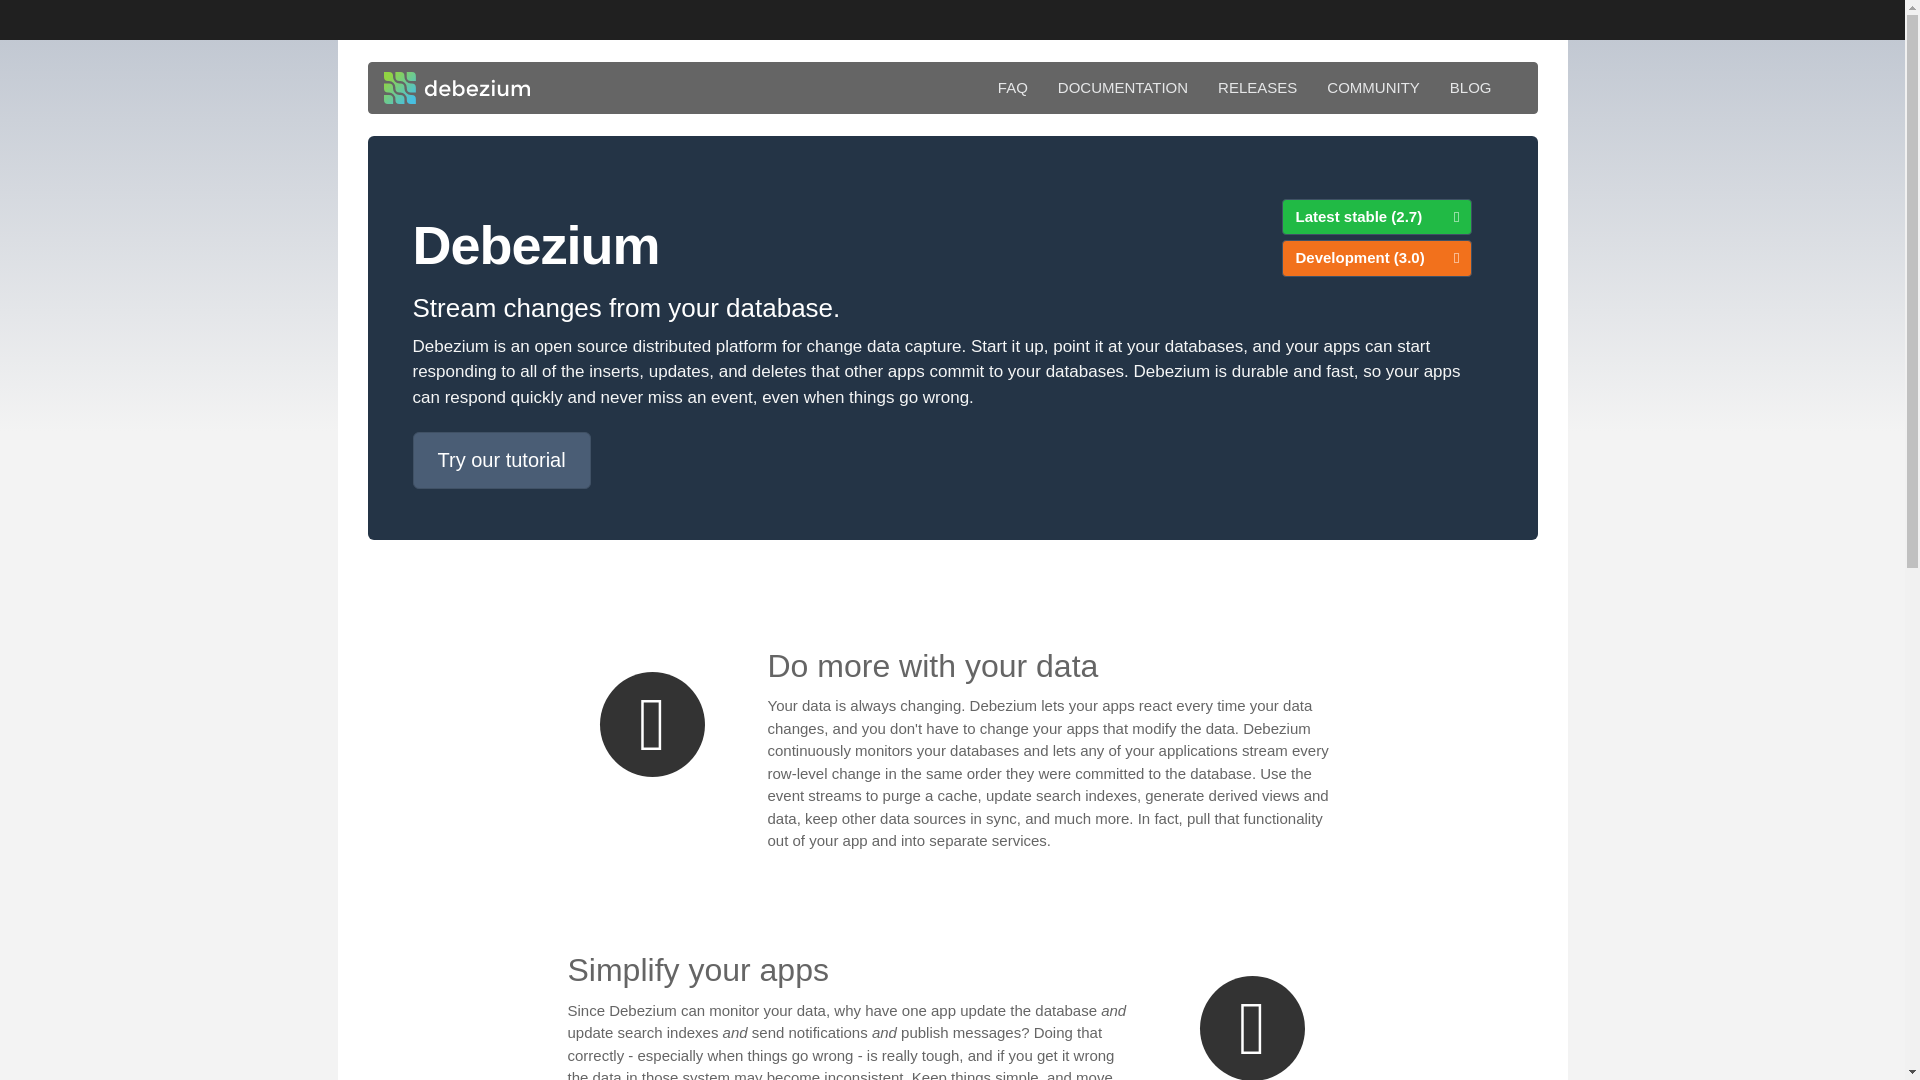  I want to click on Try our tutorial, so click(500, 460).